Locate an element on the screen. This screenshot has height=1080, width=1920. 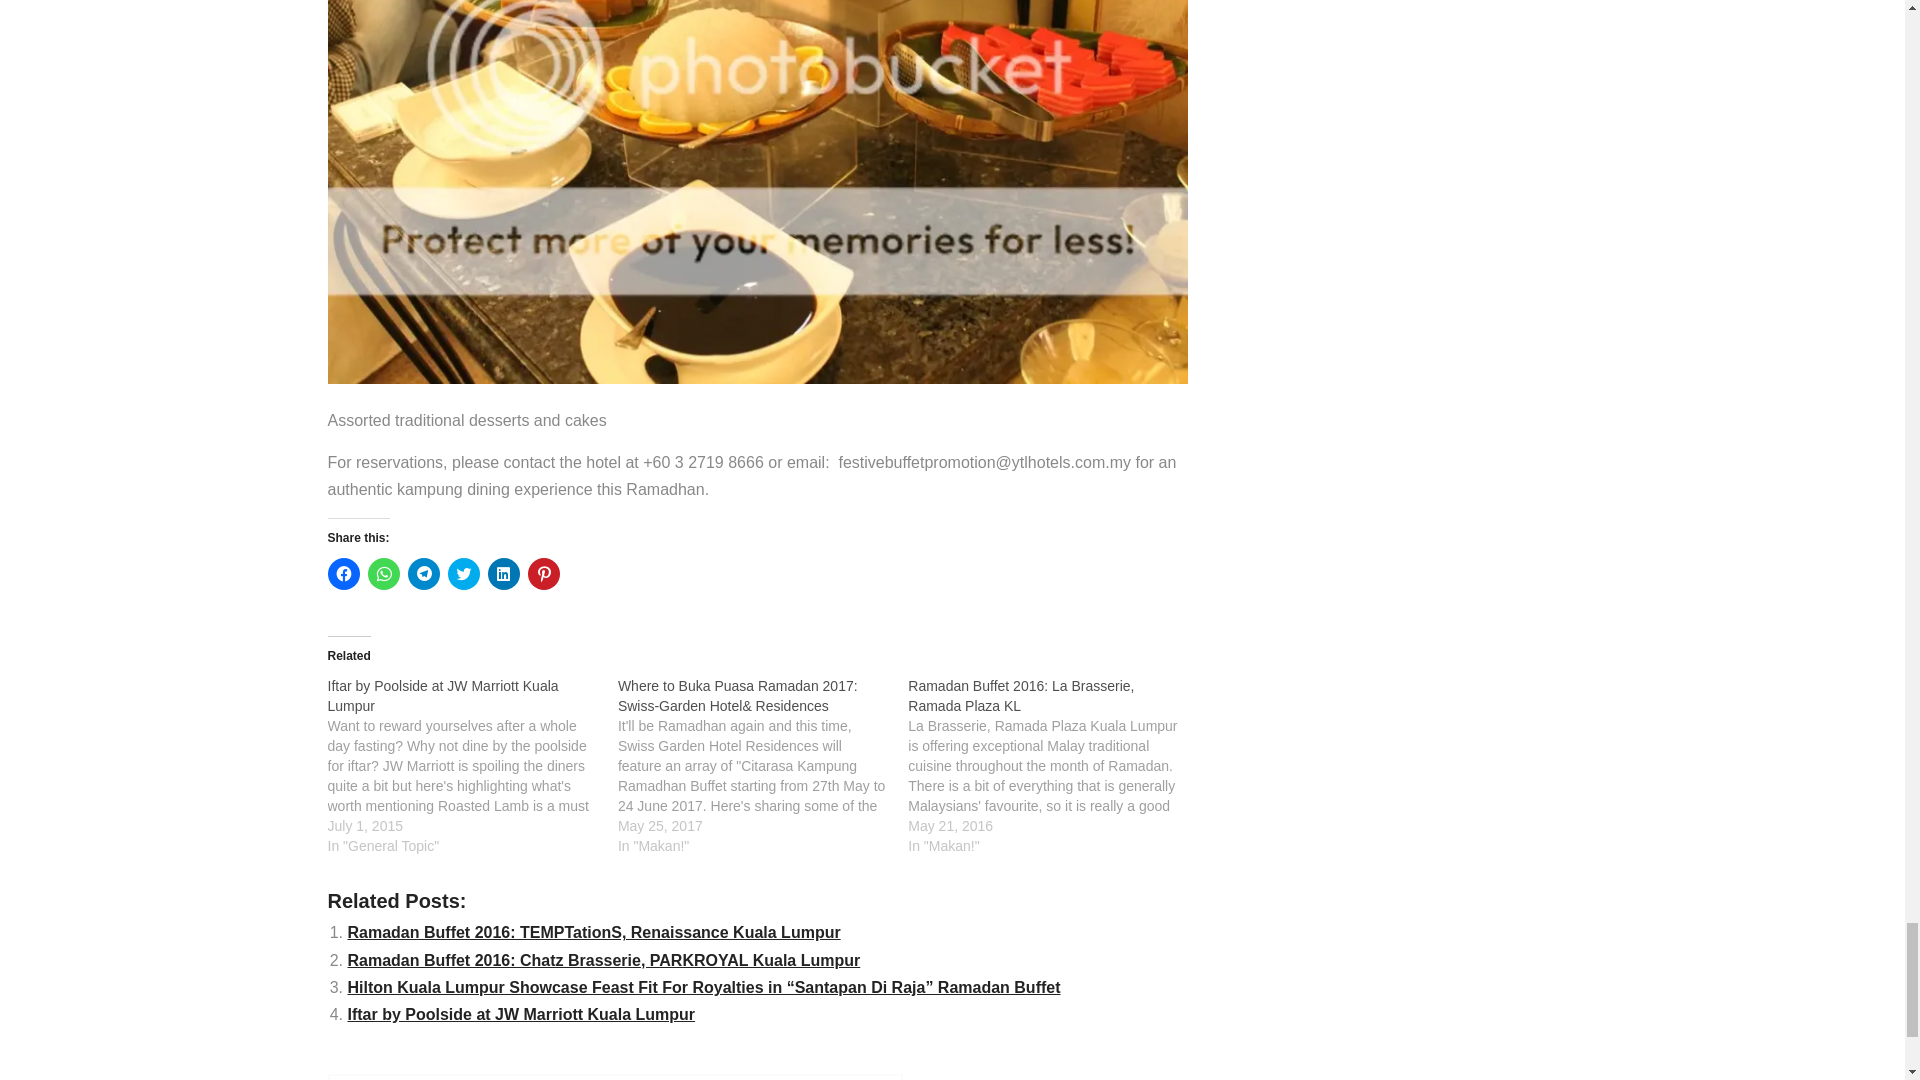
Click to share on Facebook is located at coordinates (344, 574).